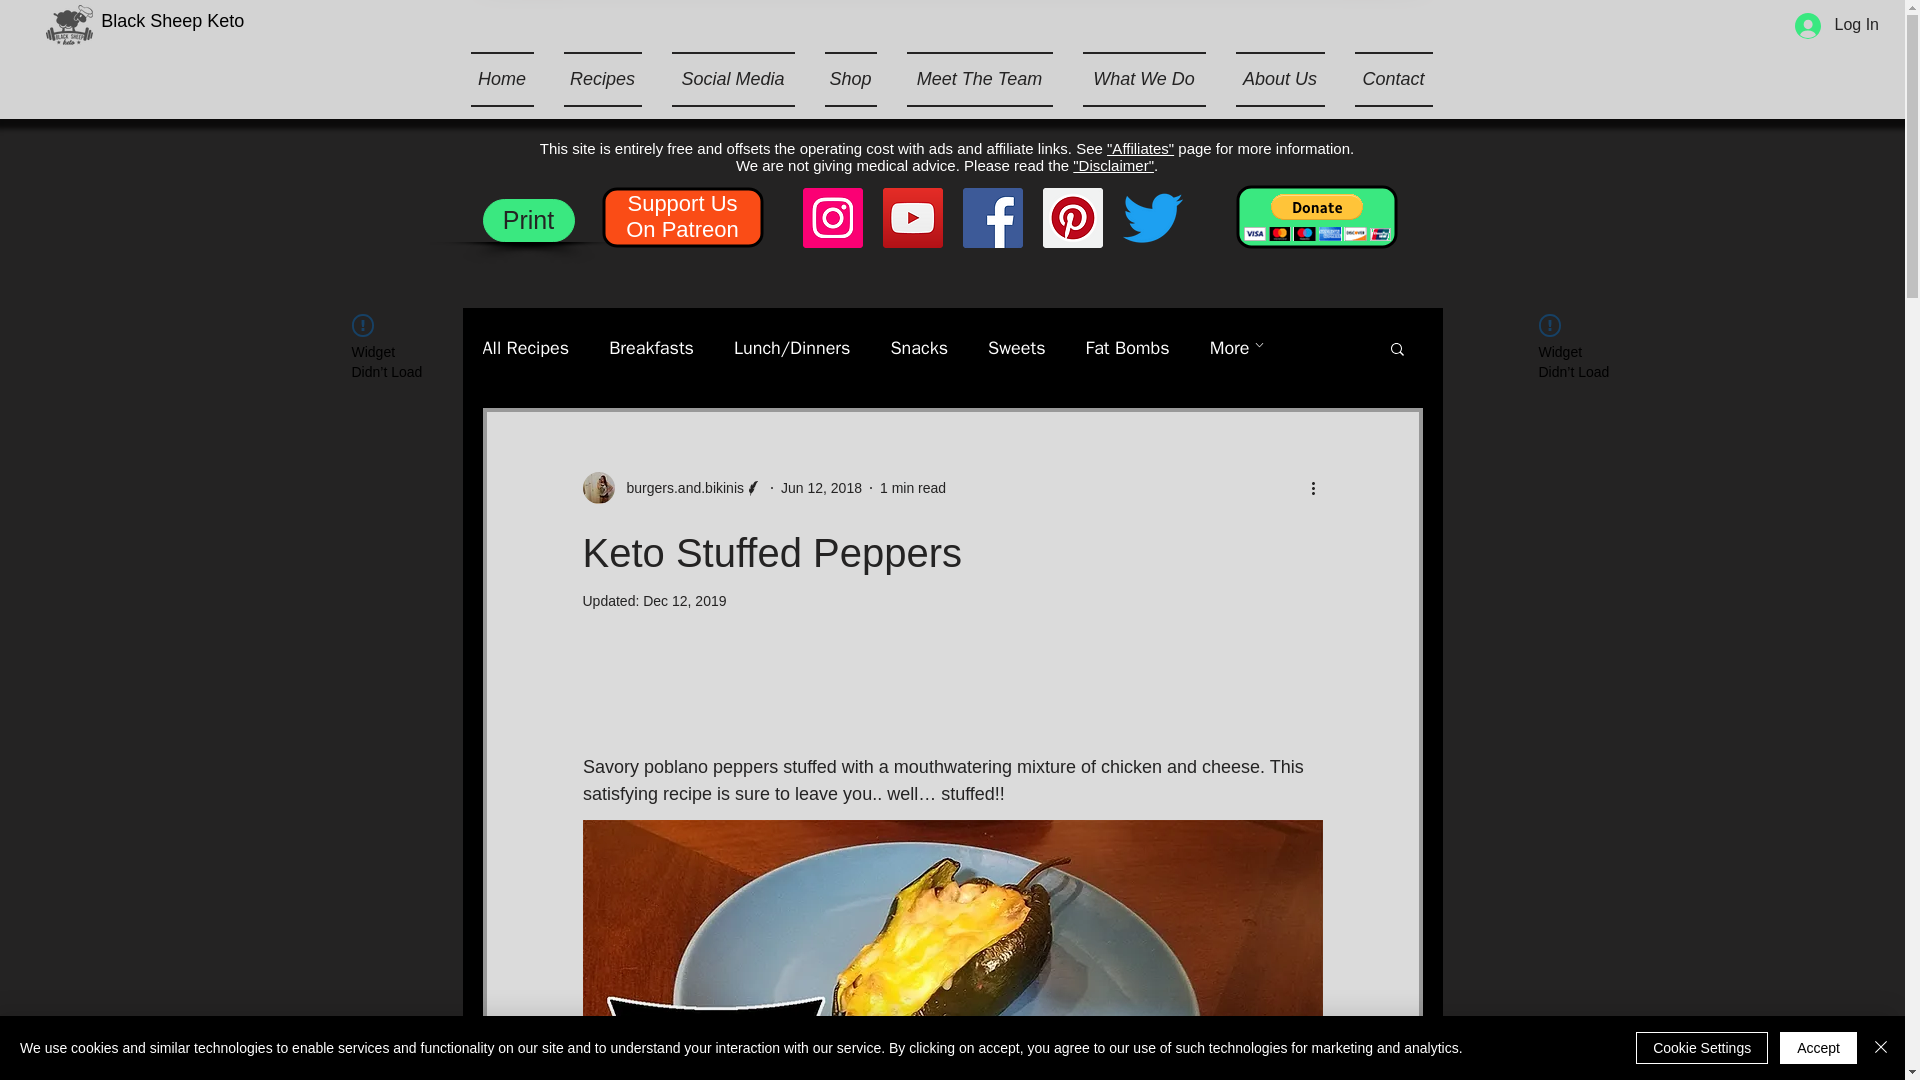  I want to click on Breakfasts, so click(650, 347).